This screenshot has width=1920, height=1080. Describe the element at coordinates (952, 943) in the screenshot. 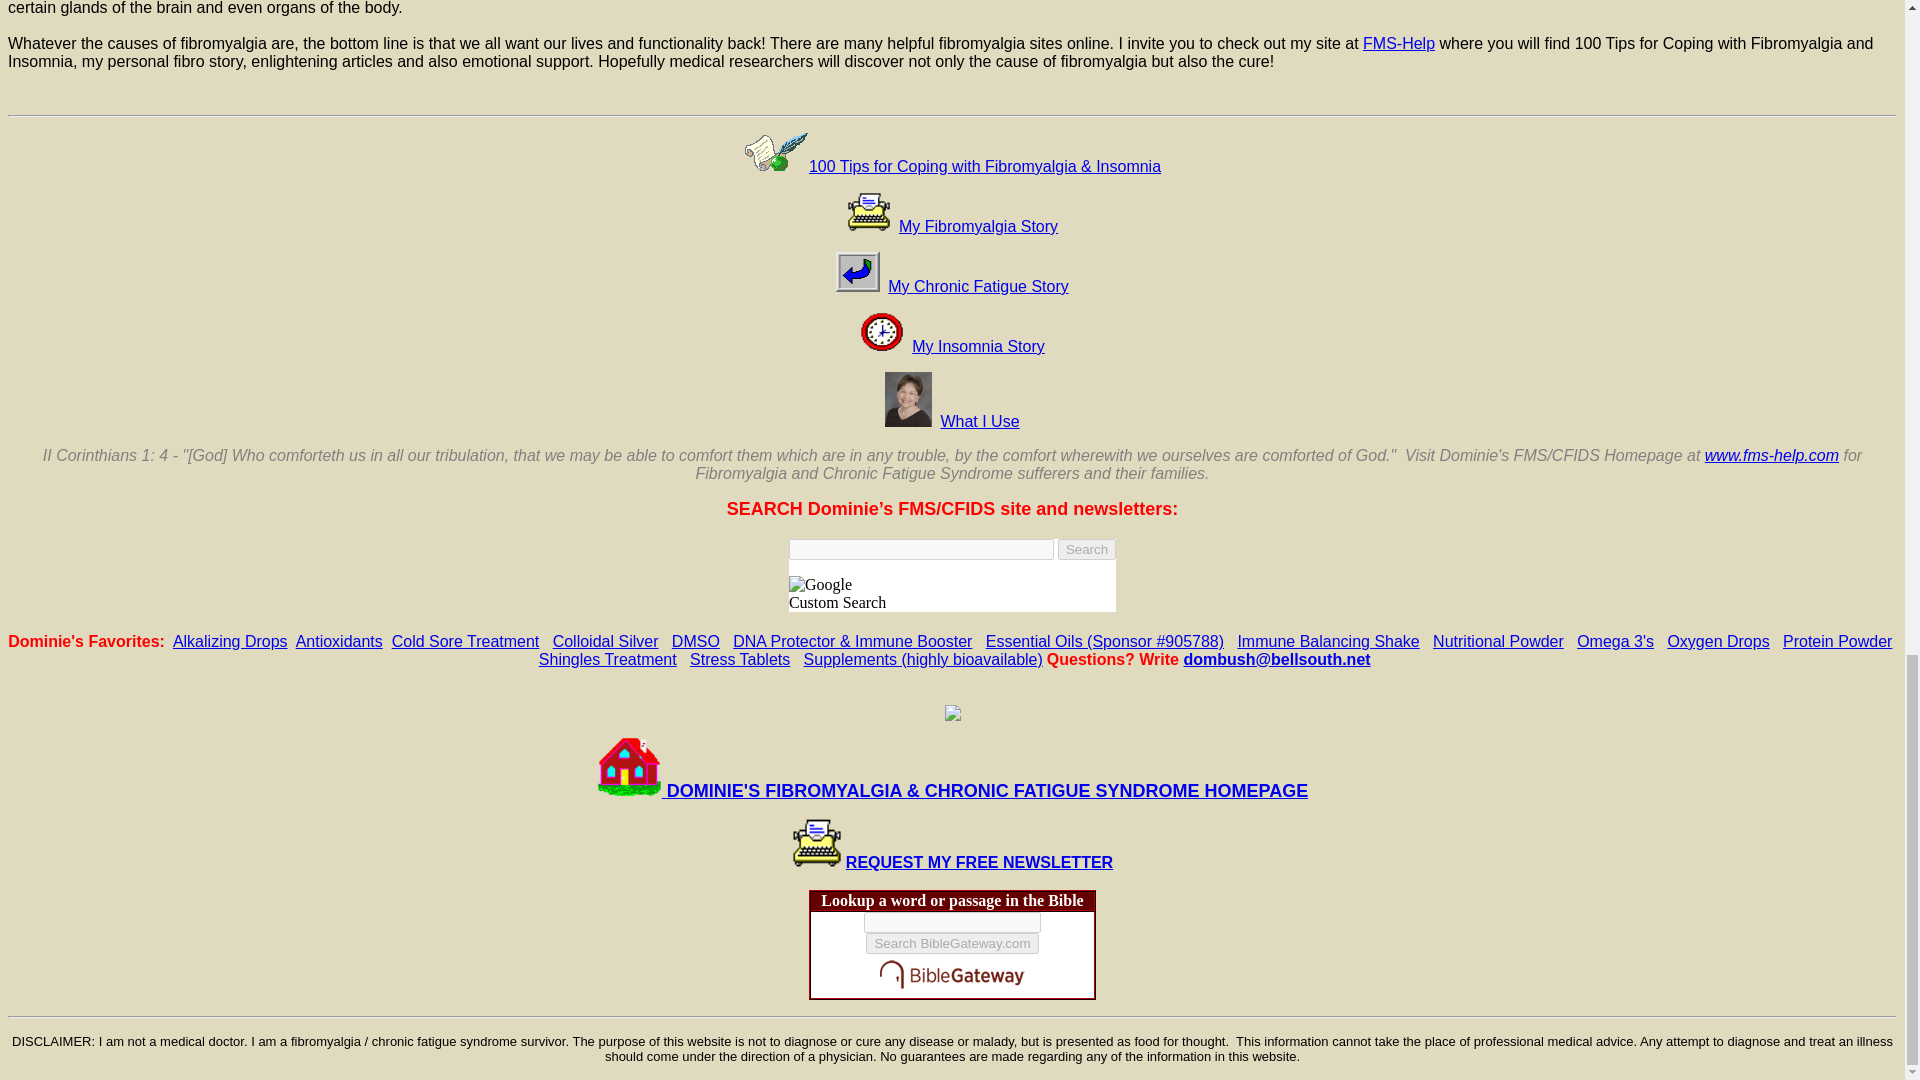

I see `Search BibleGateway.com` at that location.